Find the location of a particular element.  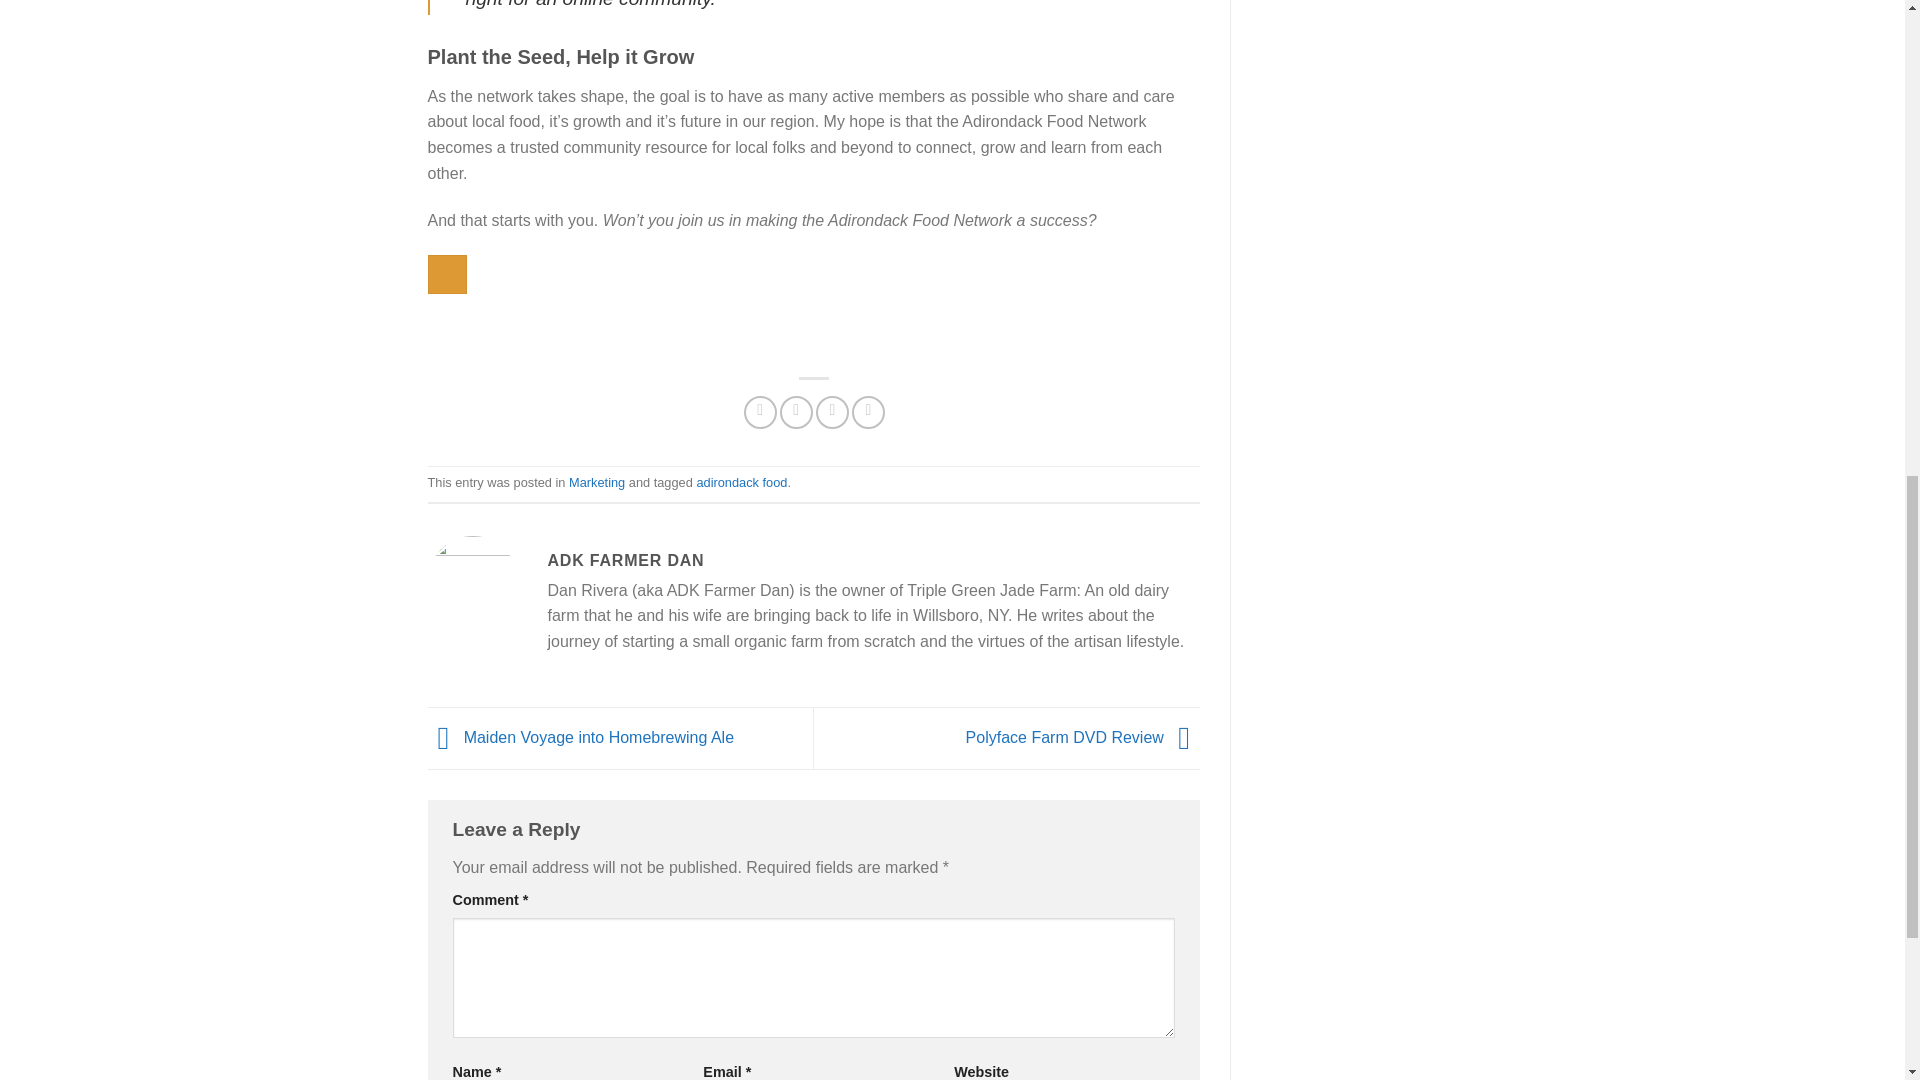

Marketing is located at coordinates (596, 482).